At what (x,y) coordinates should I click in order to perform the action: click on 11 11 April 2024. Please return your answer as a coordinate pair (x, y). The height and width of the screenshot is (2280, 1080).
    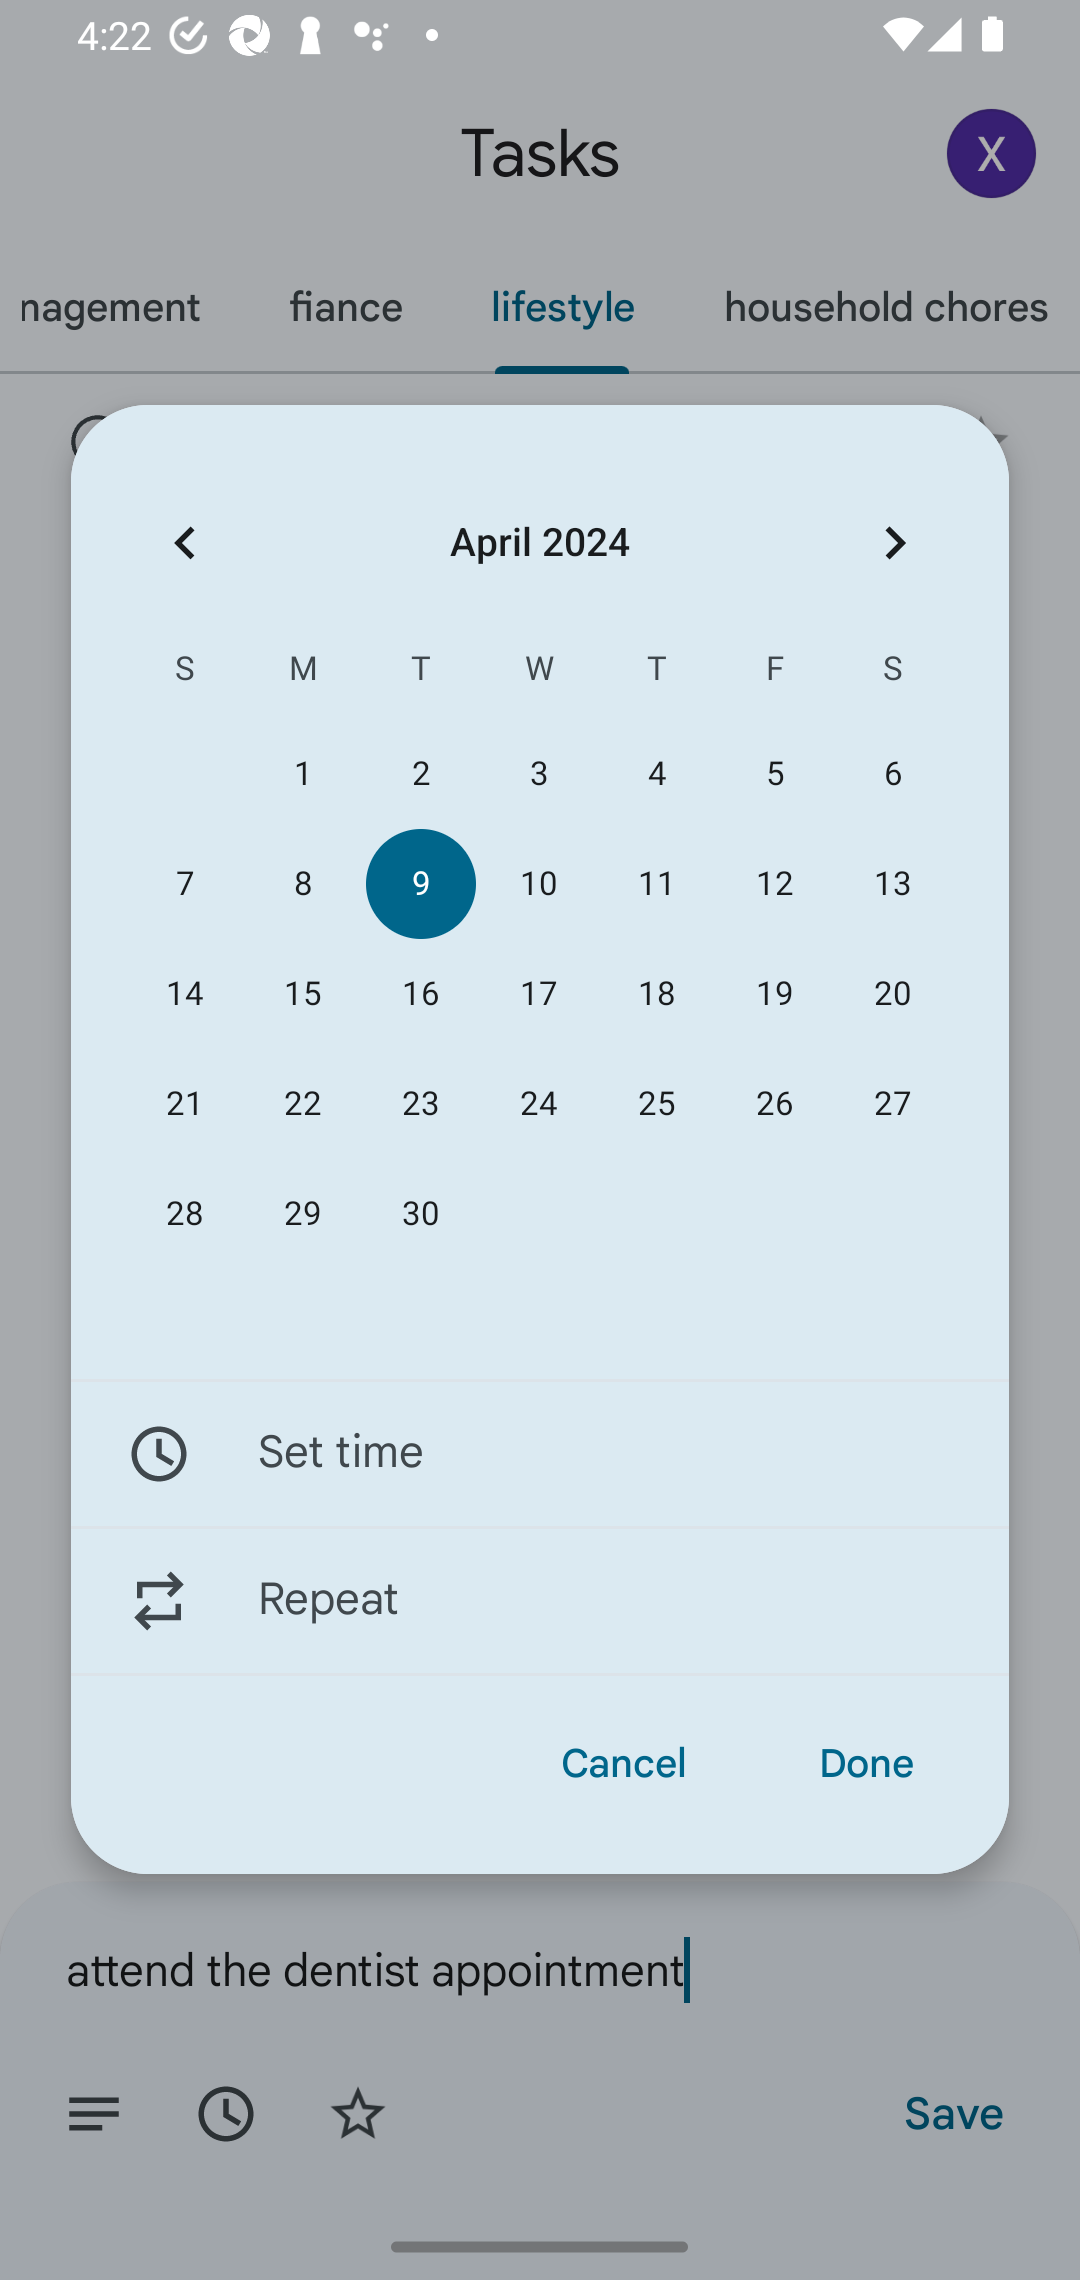
    Looking at the image, I should click on (657, 884).